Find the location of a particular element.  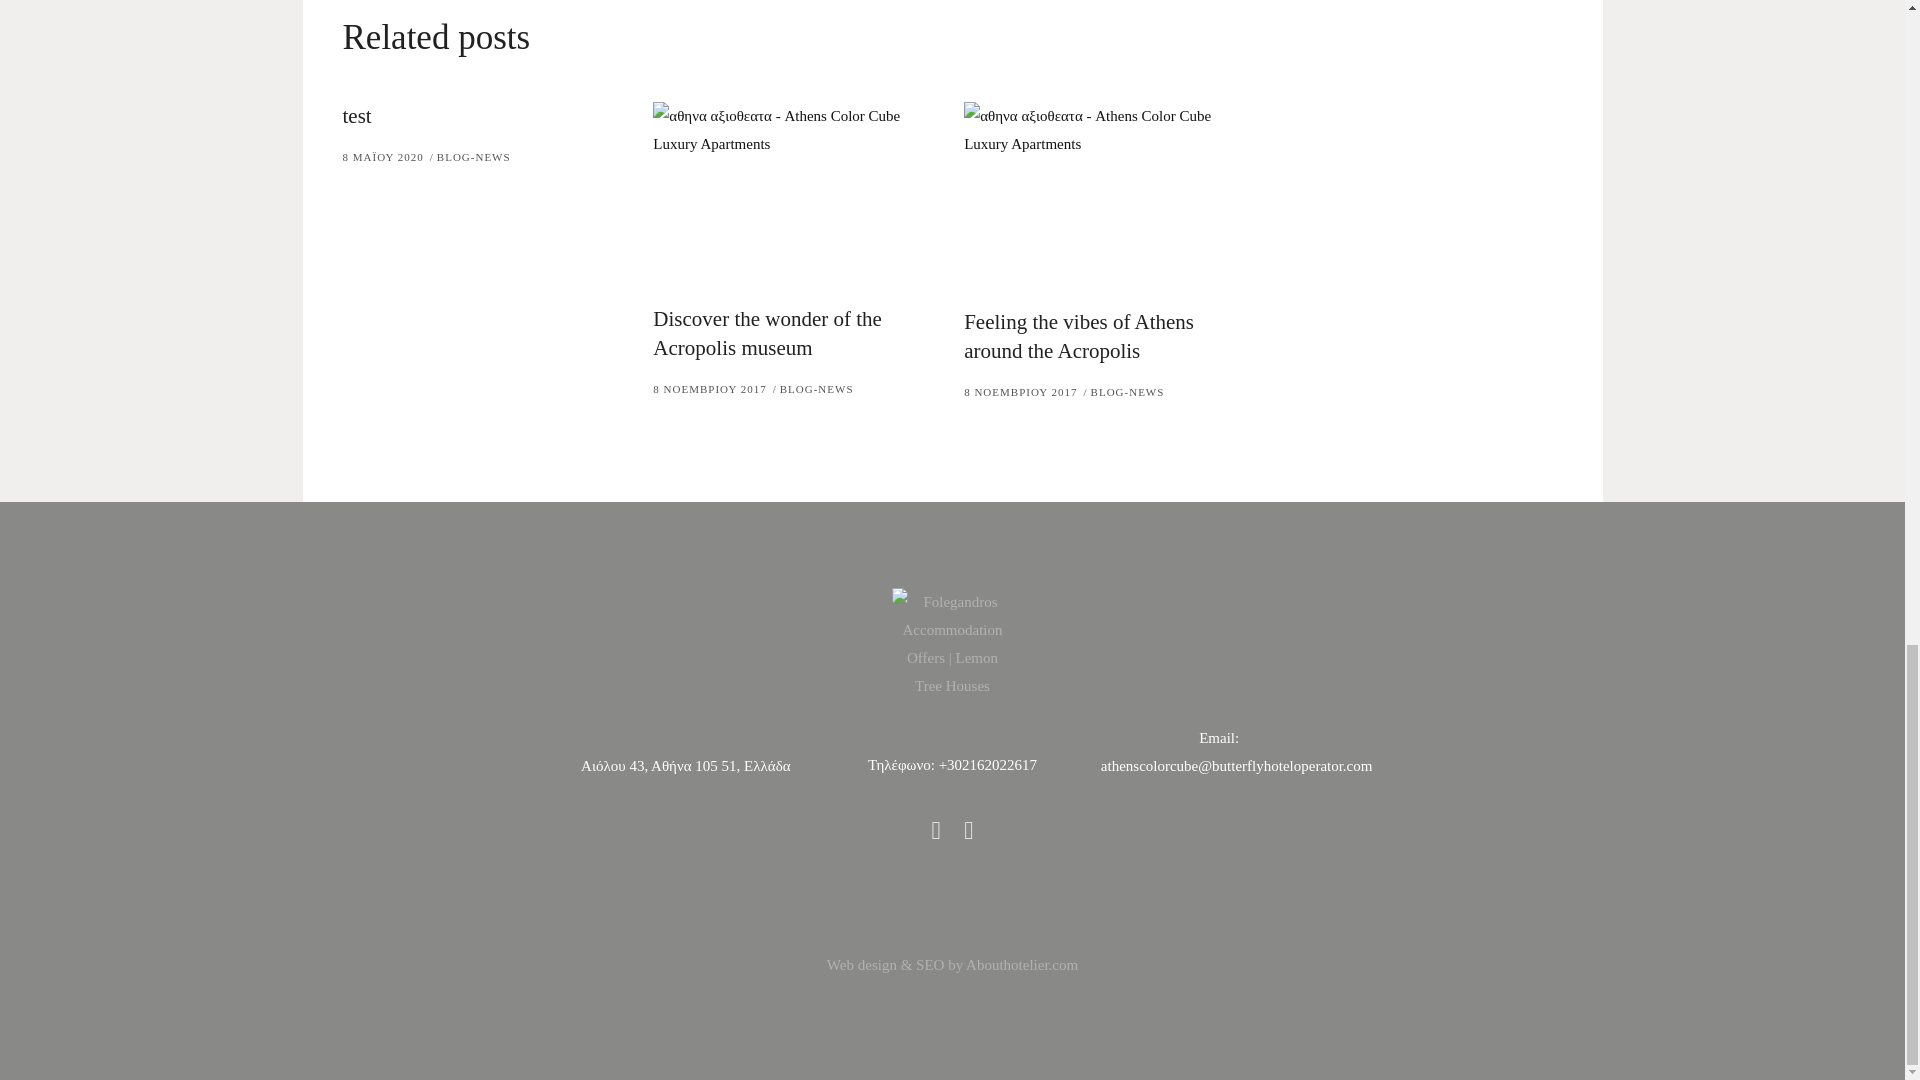

Feeling the vibes of Athens around the Acropolis is located at coordinates (1078, 336).